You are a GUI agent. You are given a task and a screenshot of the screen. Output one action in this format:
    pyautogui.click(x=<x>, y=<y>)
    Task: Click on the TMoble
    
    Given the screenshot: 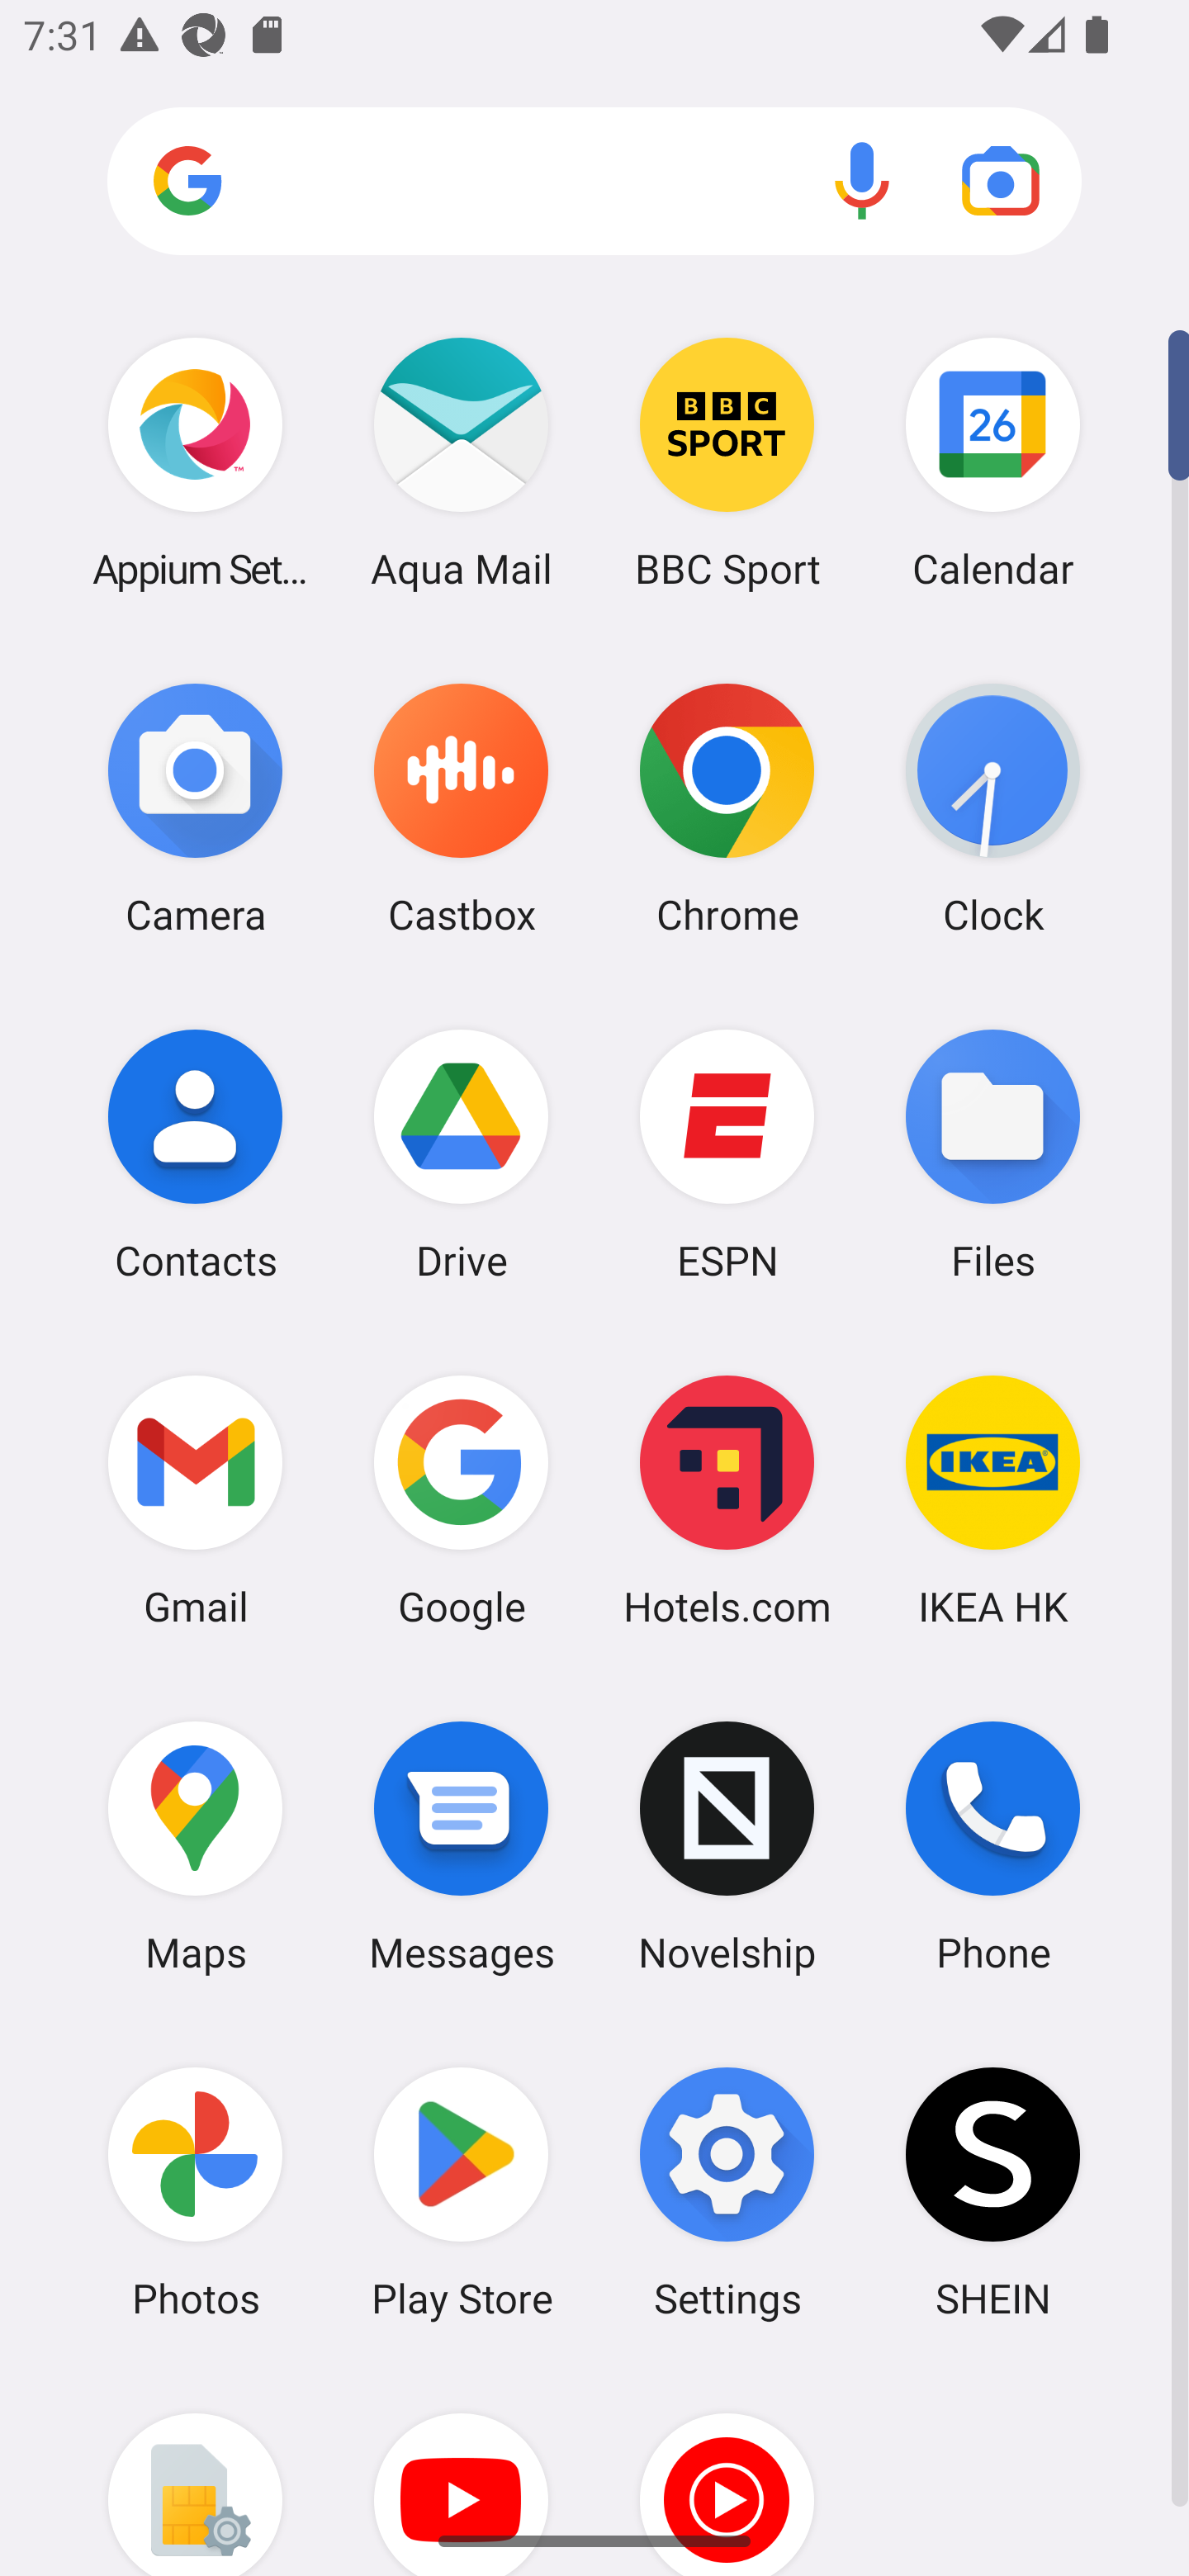 What is the action you would take?
    pyautogui.click(x=195, y=2470)
    